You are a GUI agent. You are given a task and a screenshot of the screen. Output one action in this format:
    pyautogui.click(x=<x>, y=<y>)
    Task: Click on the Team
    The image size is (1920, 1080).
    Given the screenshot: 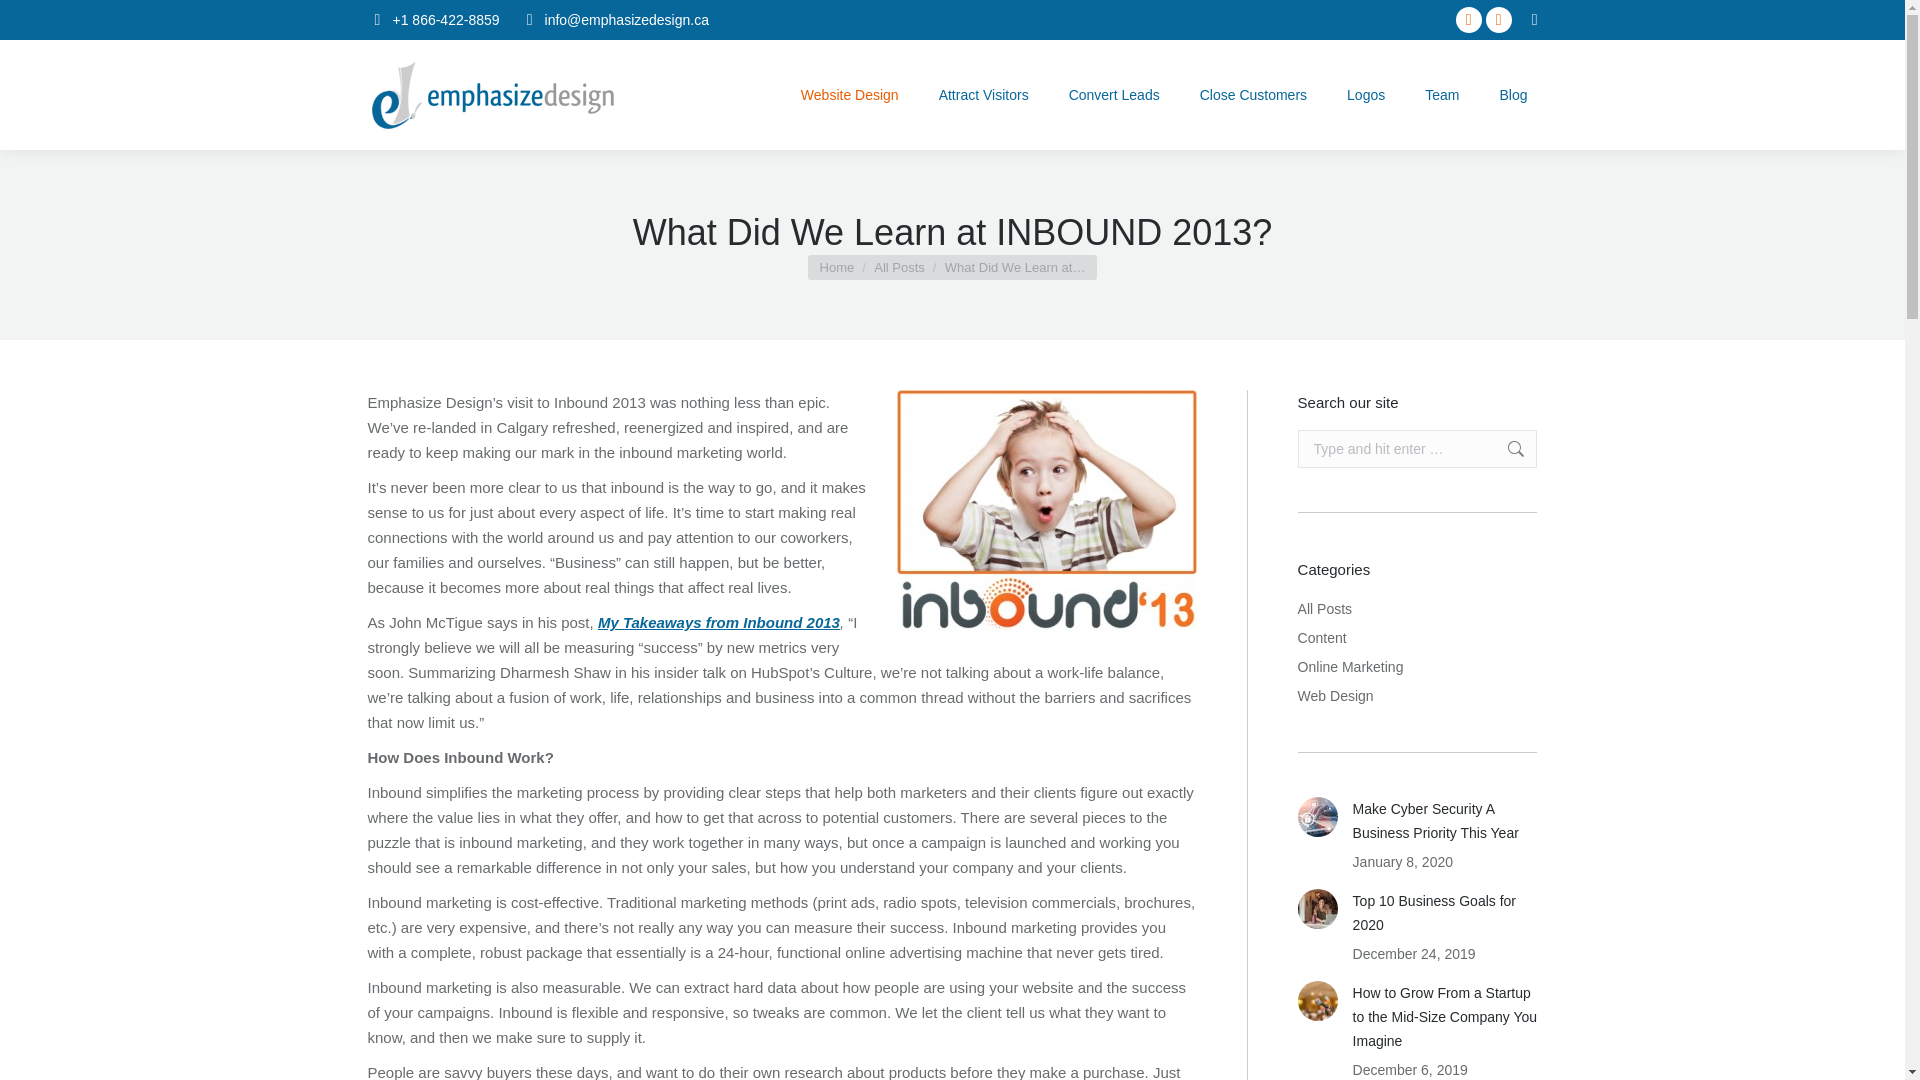 What is the action you would take?
    pyautogui.click(x=1442, y=94)
    